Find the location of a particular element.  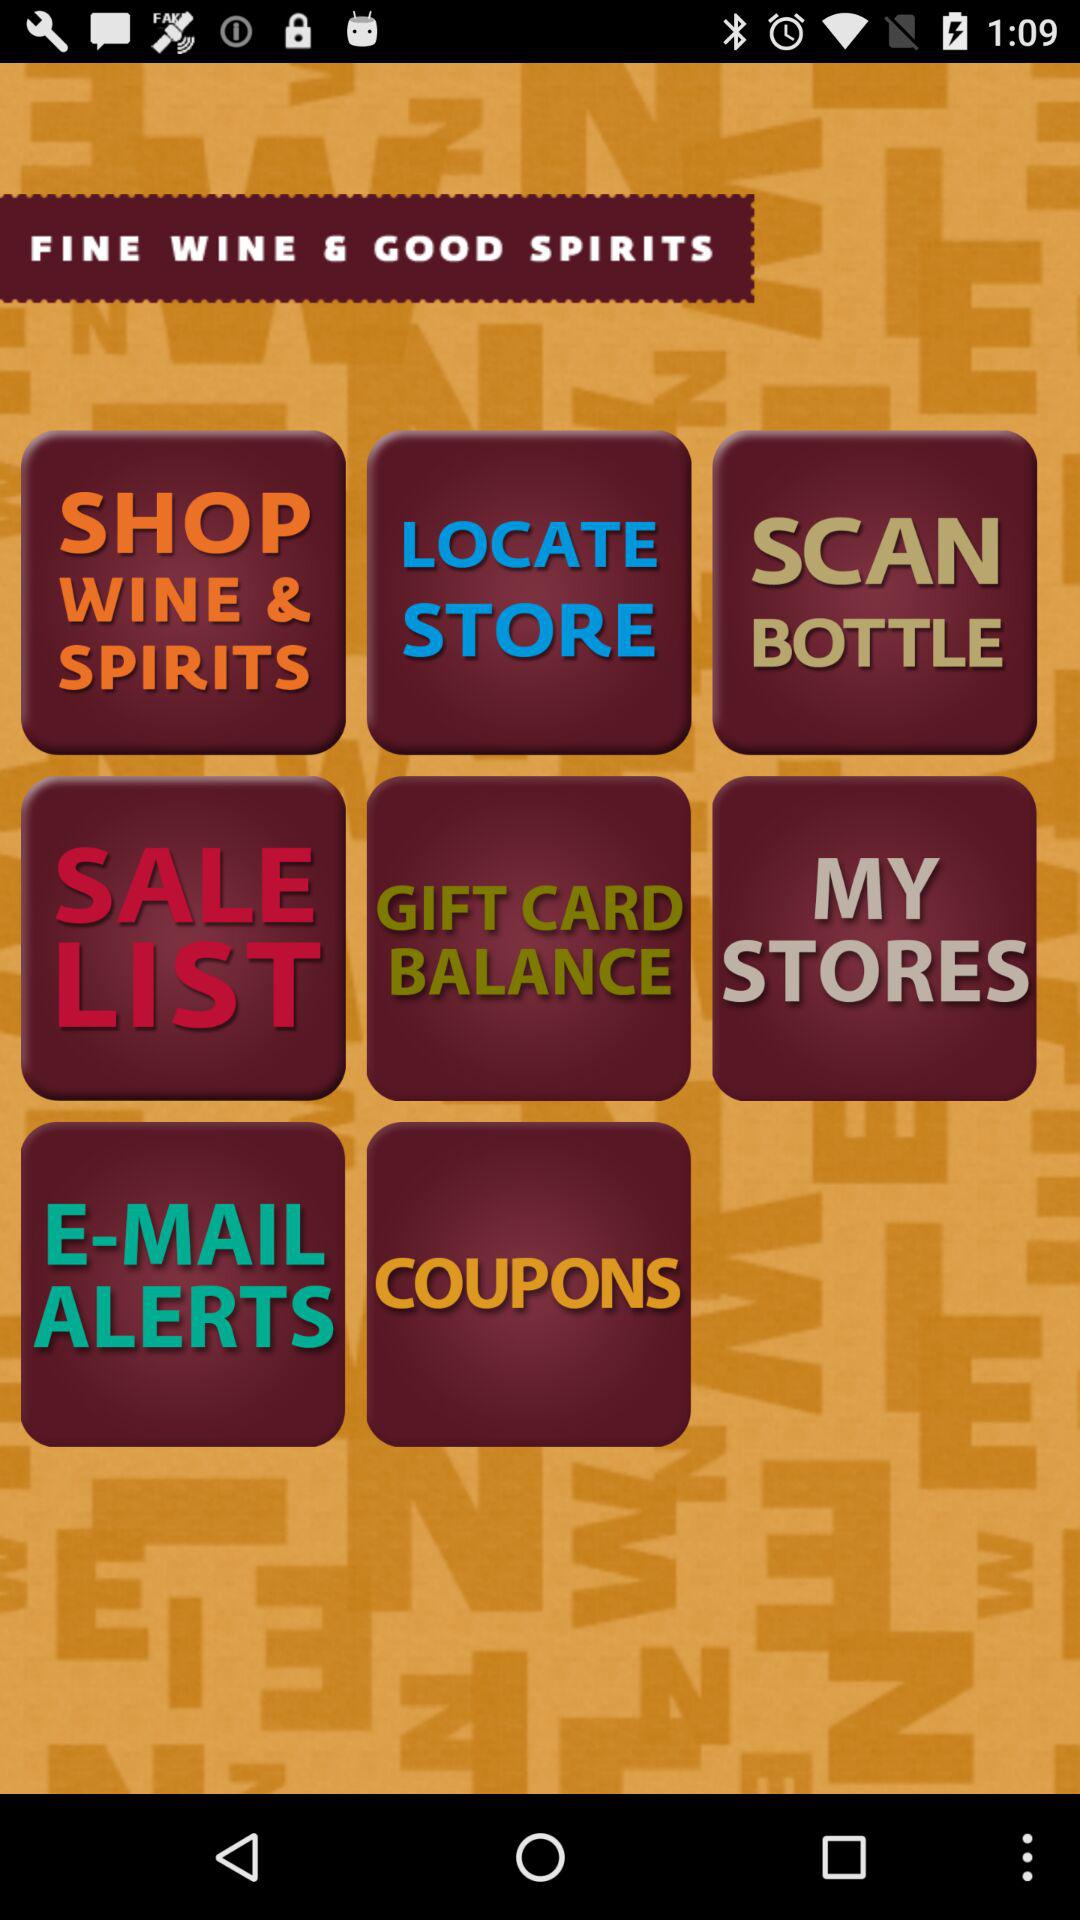

go to email alerts is located at coordinates (183, 1284).